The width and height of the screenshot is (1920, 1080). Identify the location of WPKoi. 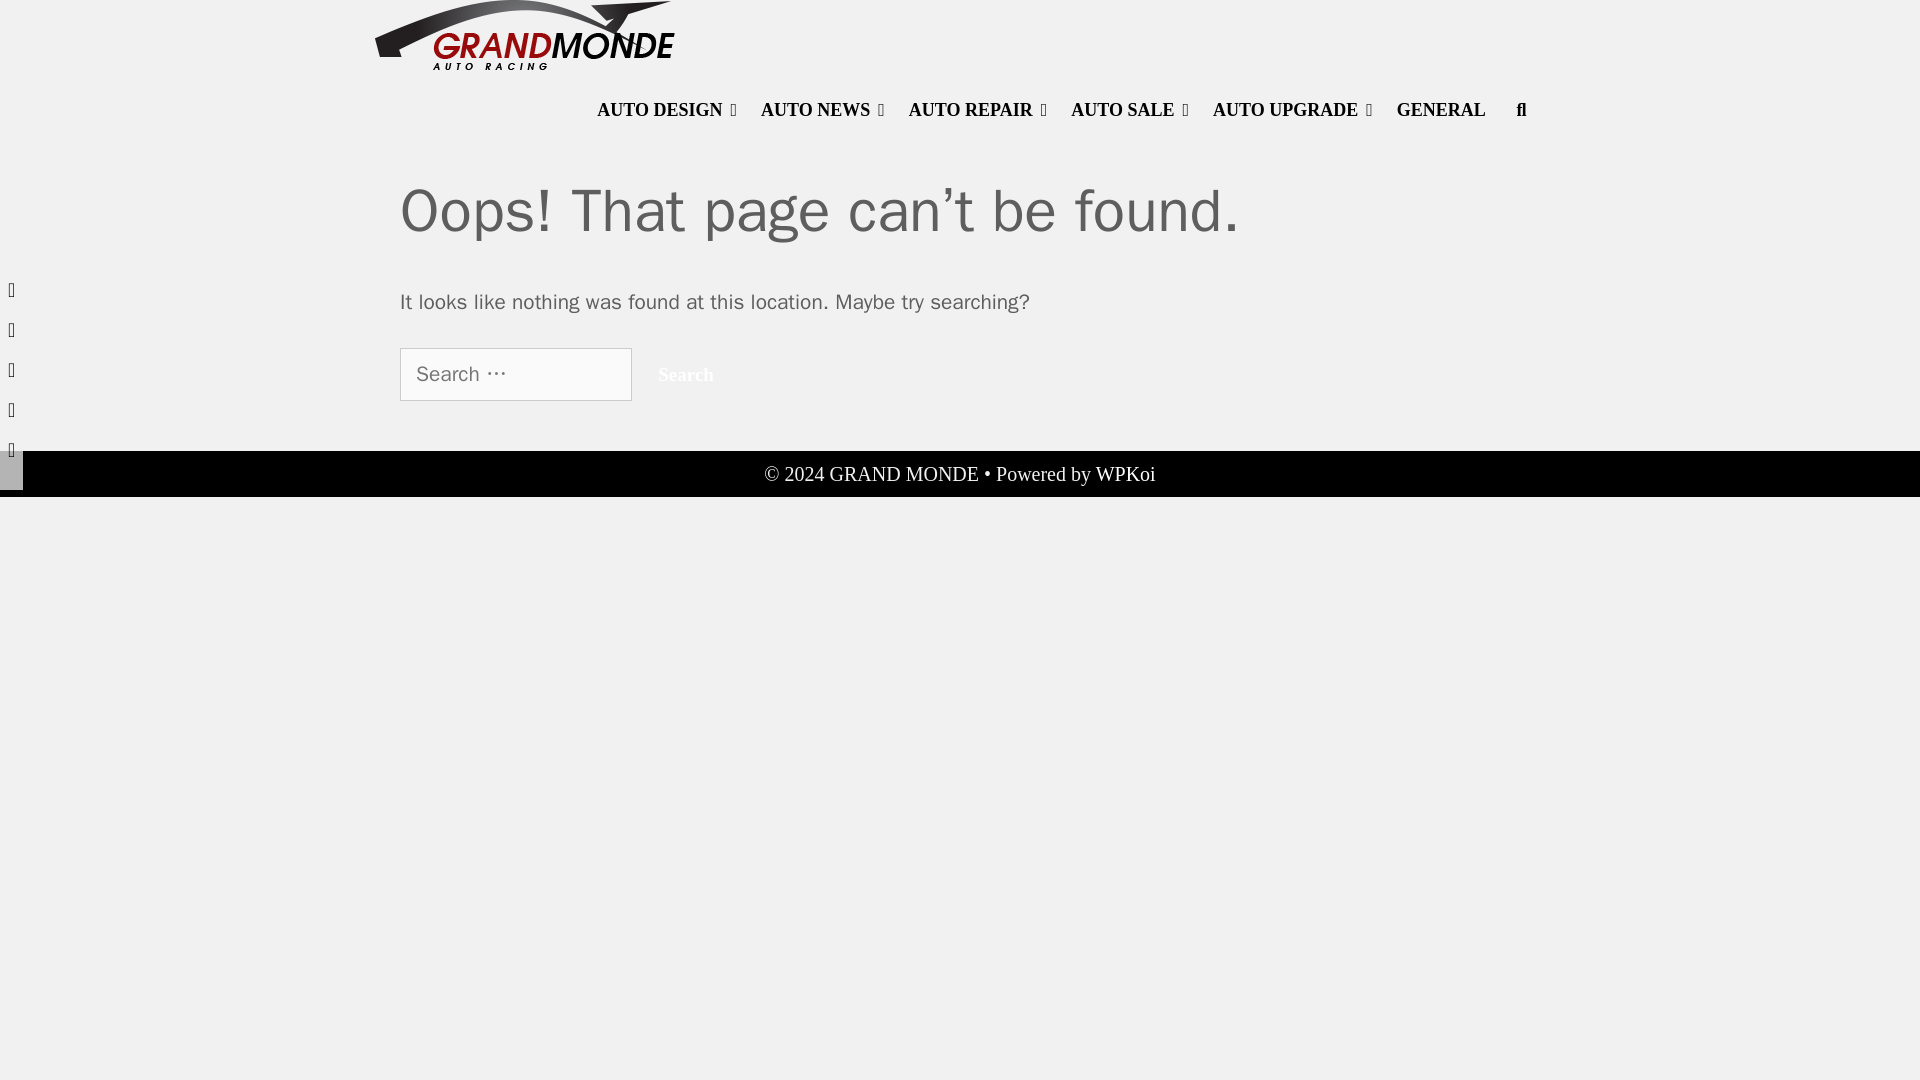
(1126, 474).